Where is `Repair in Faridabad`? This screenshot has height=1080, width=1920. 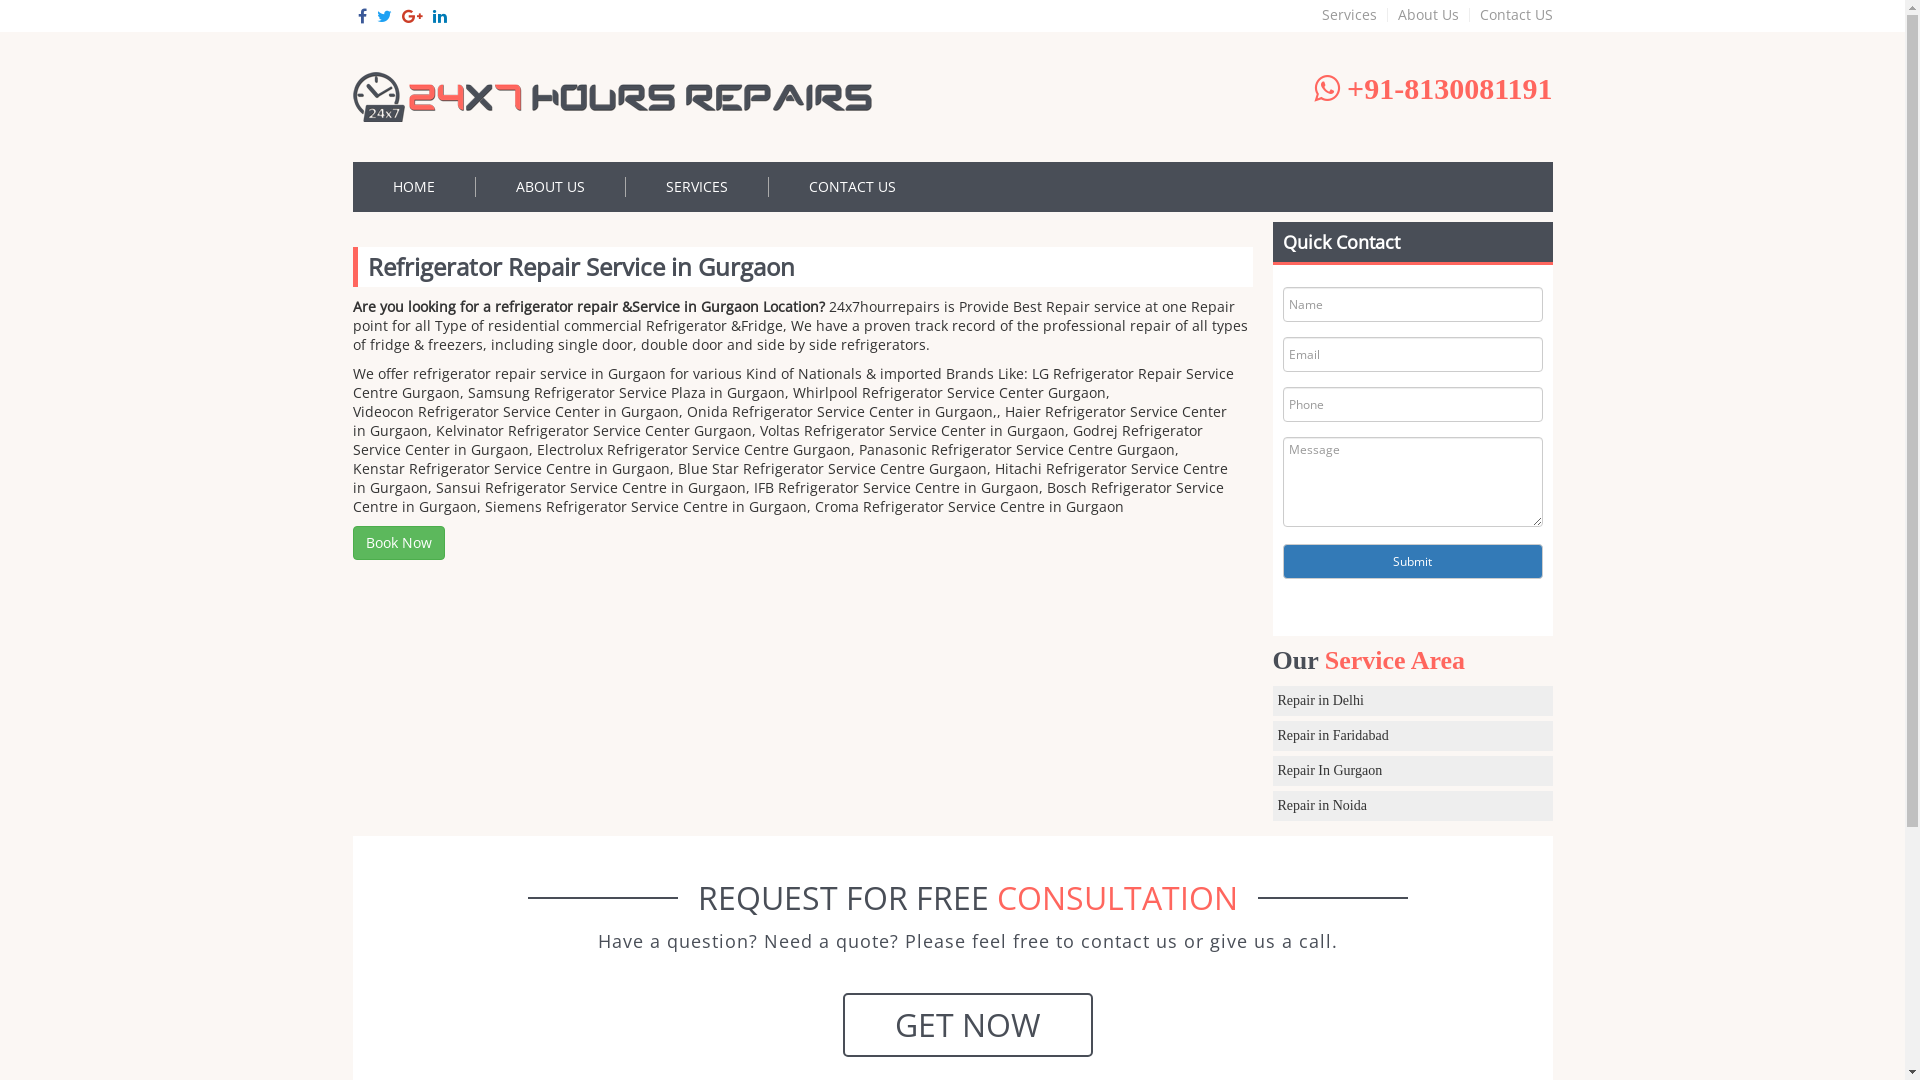 Repair in Faridabad is located at coordinates (1412, 736).